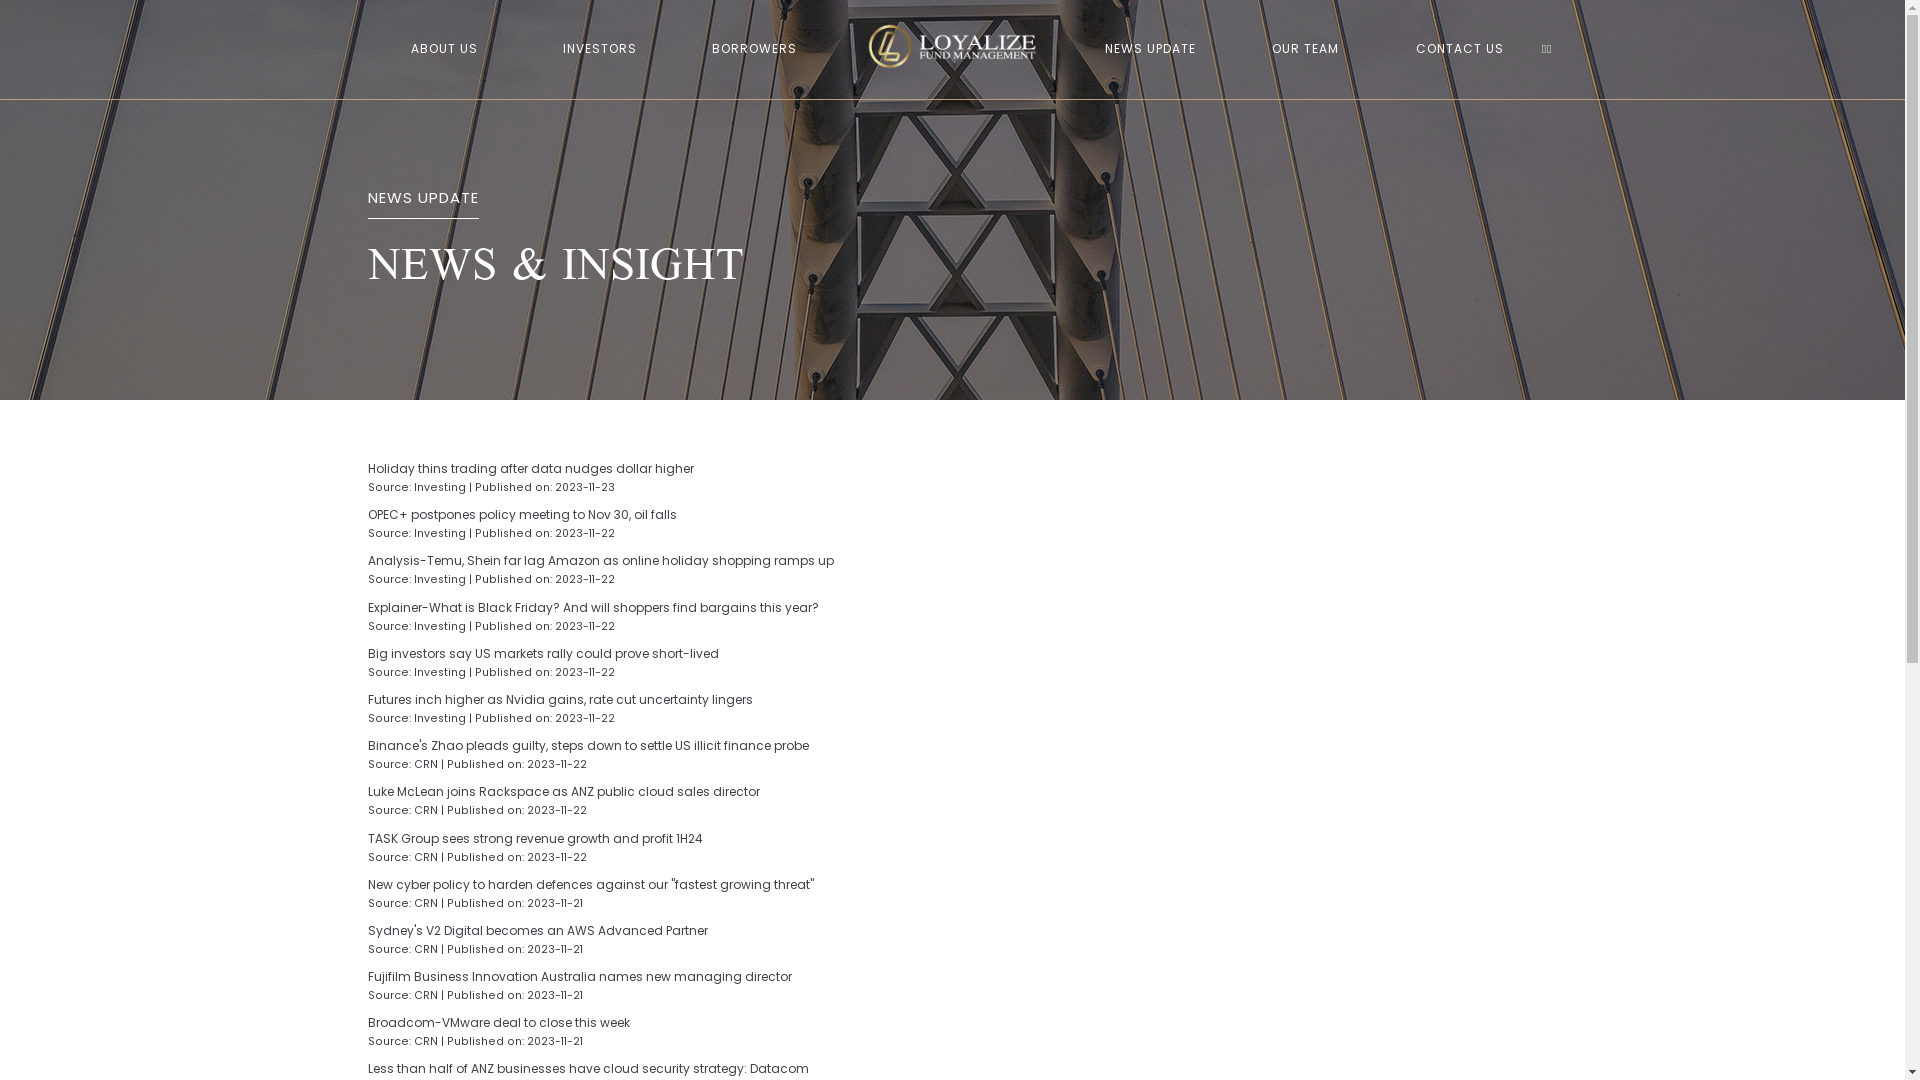 This screenshot has width=1920, height=1080. What do you see at coordinates (426, 764) in the screenshot?
I see `CRN` at bounding box center [426, 764].